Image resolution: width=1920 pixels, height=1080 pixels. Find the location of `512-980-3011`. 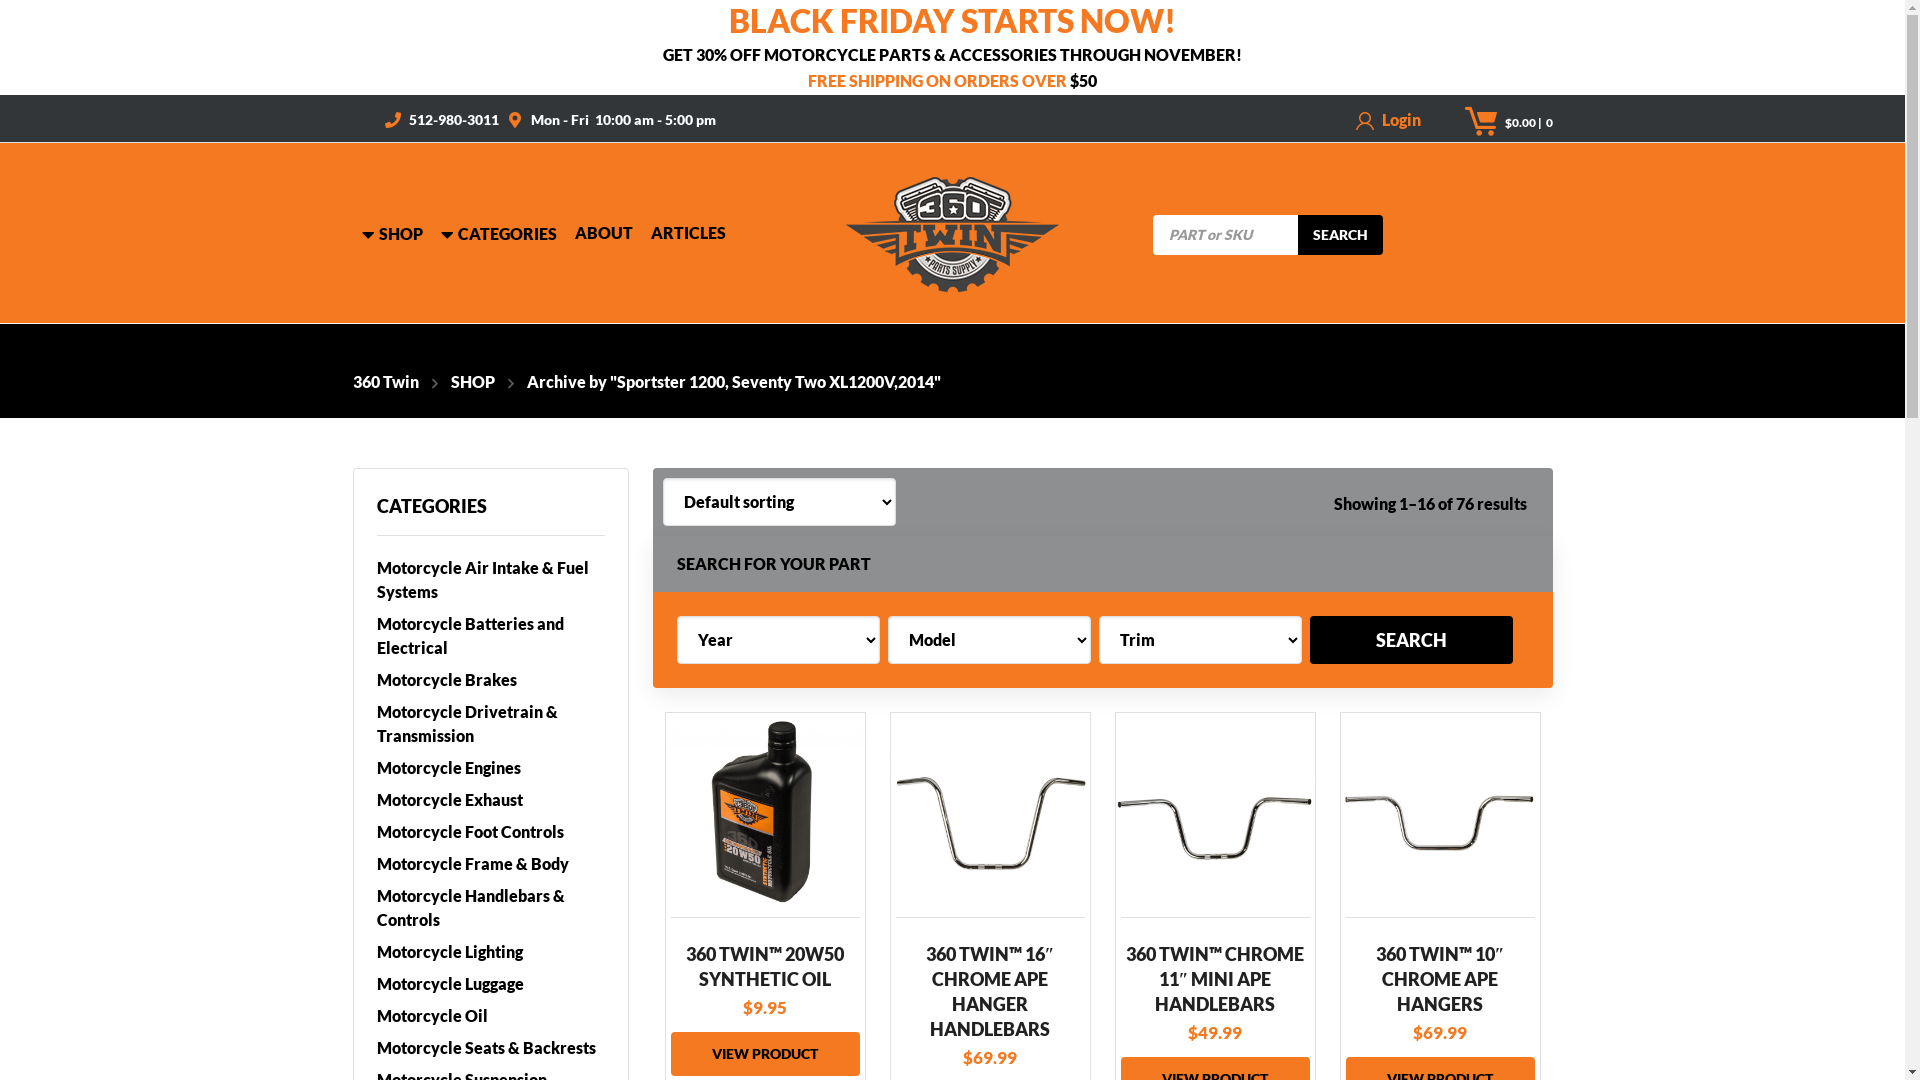

512-980-3011 is located at coordinates (453, 118).